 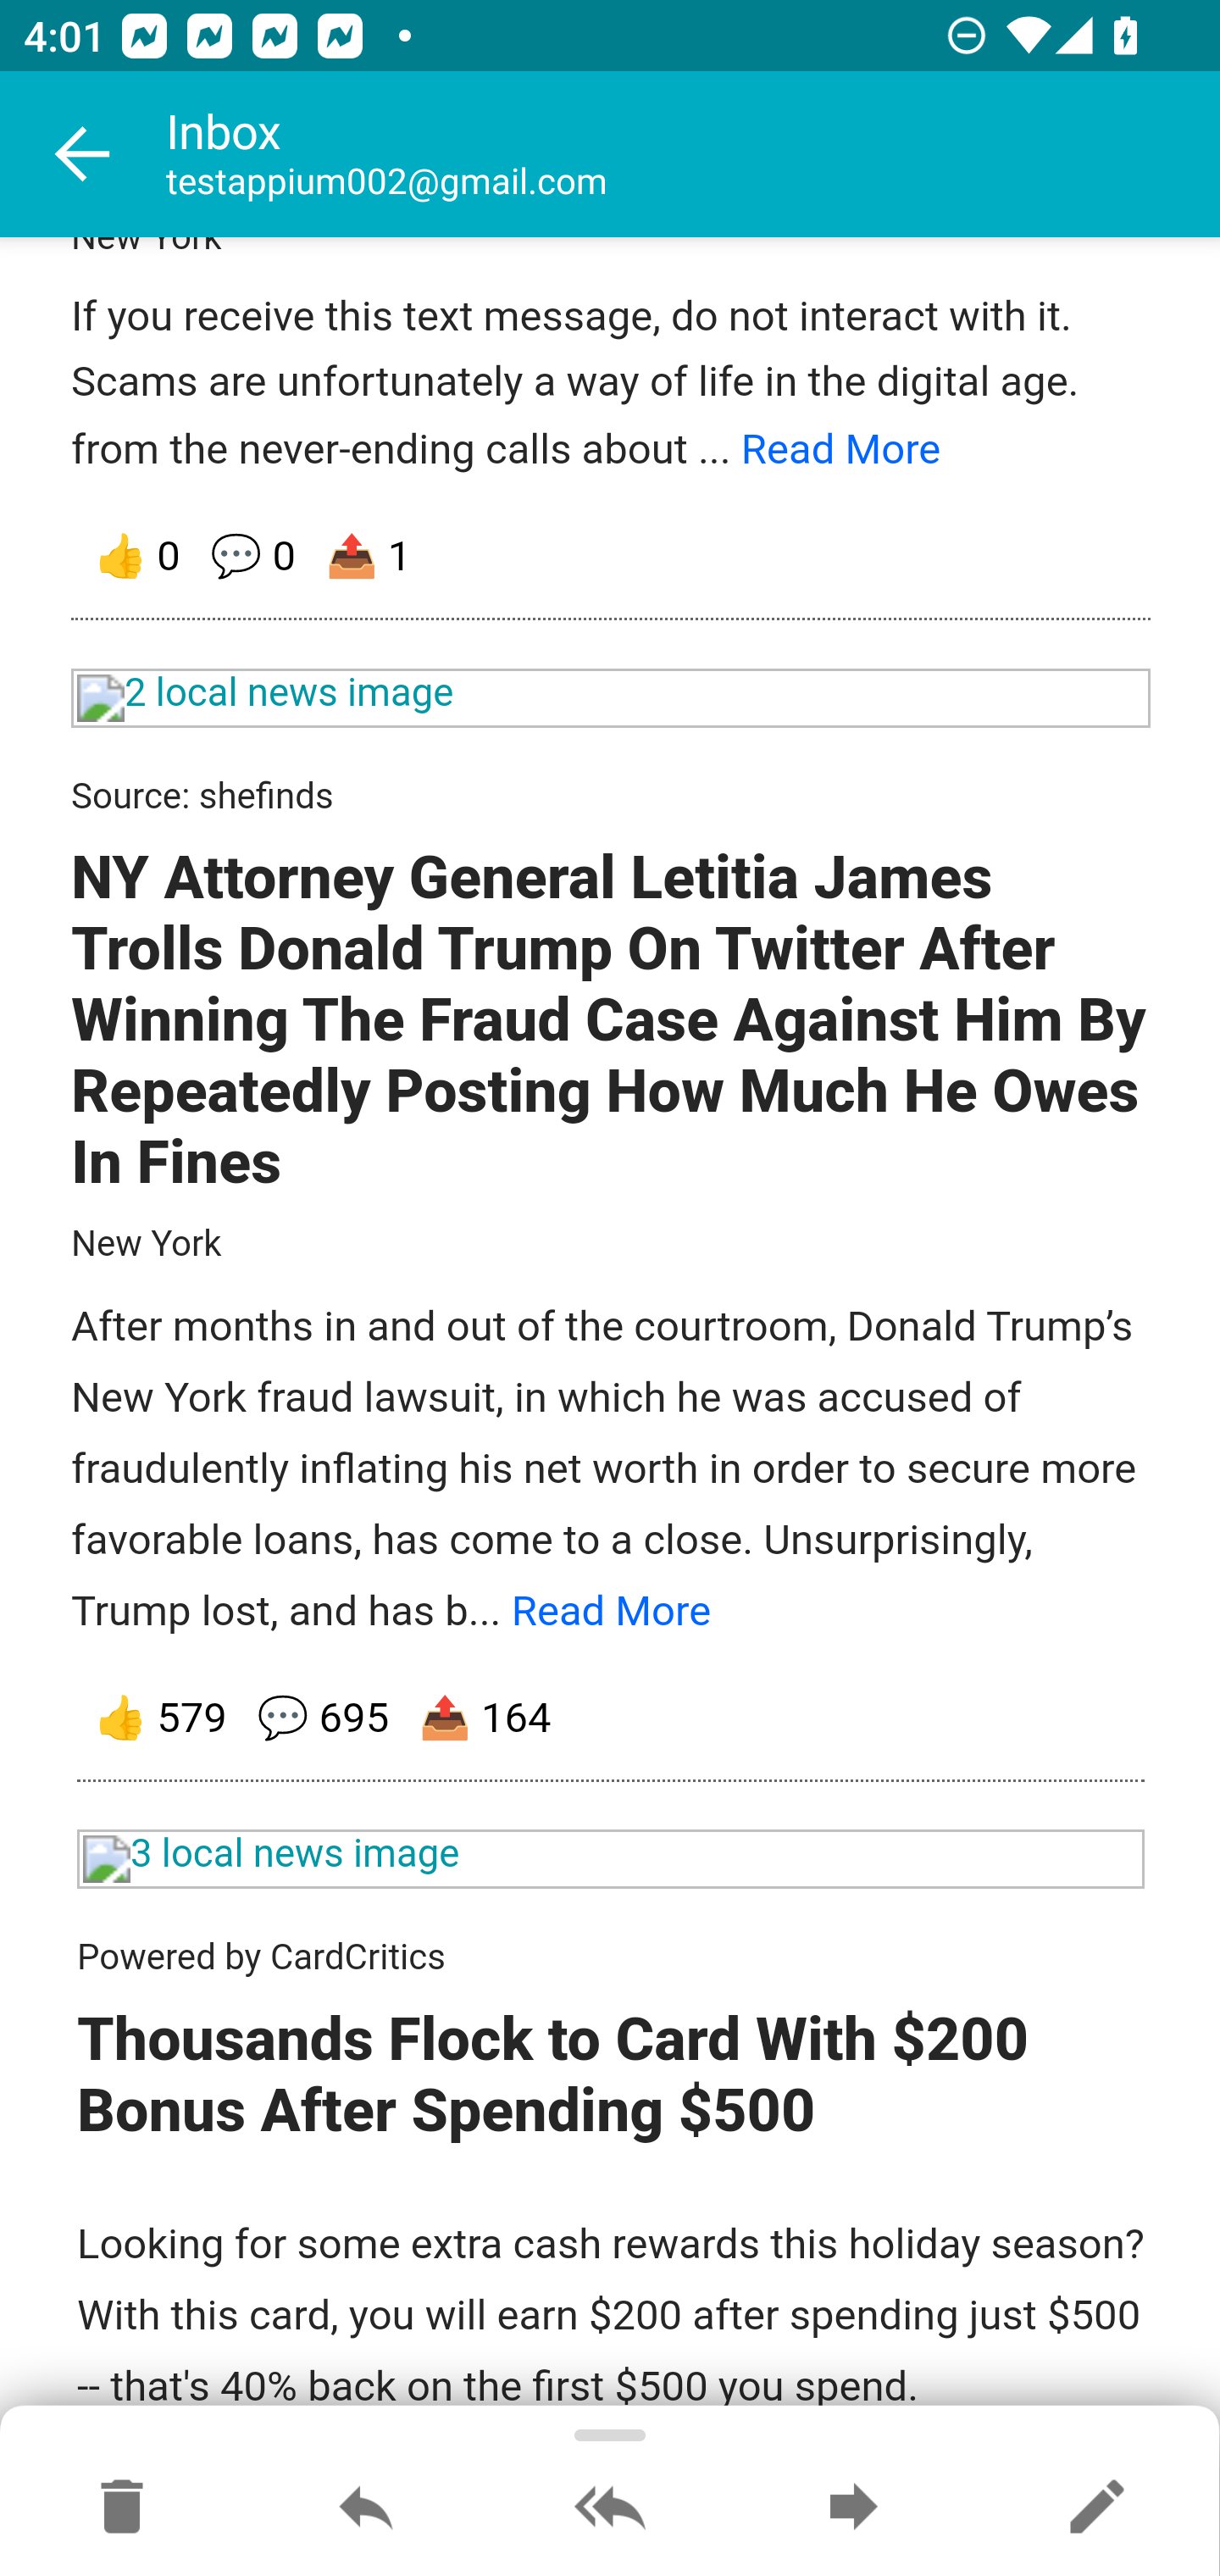 I want to click on Forward, so click(x=853, y=2508).